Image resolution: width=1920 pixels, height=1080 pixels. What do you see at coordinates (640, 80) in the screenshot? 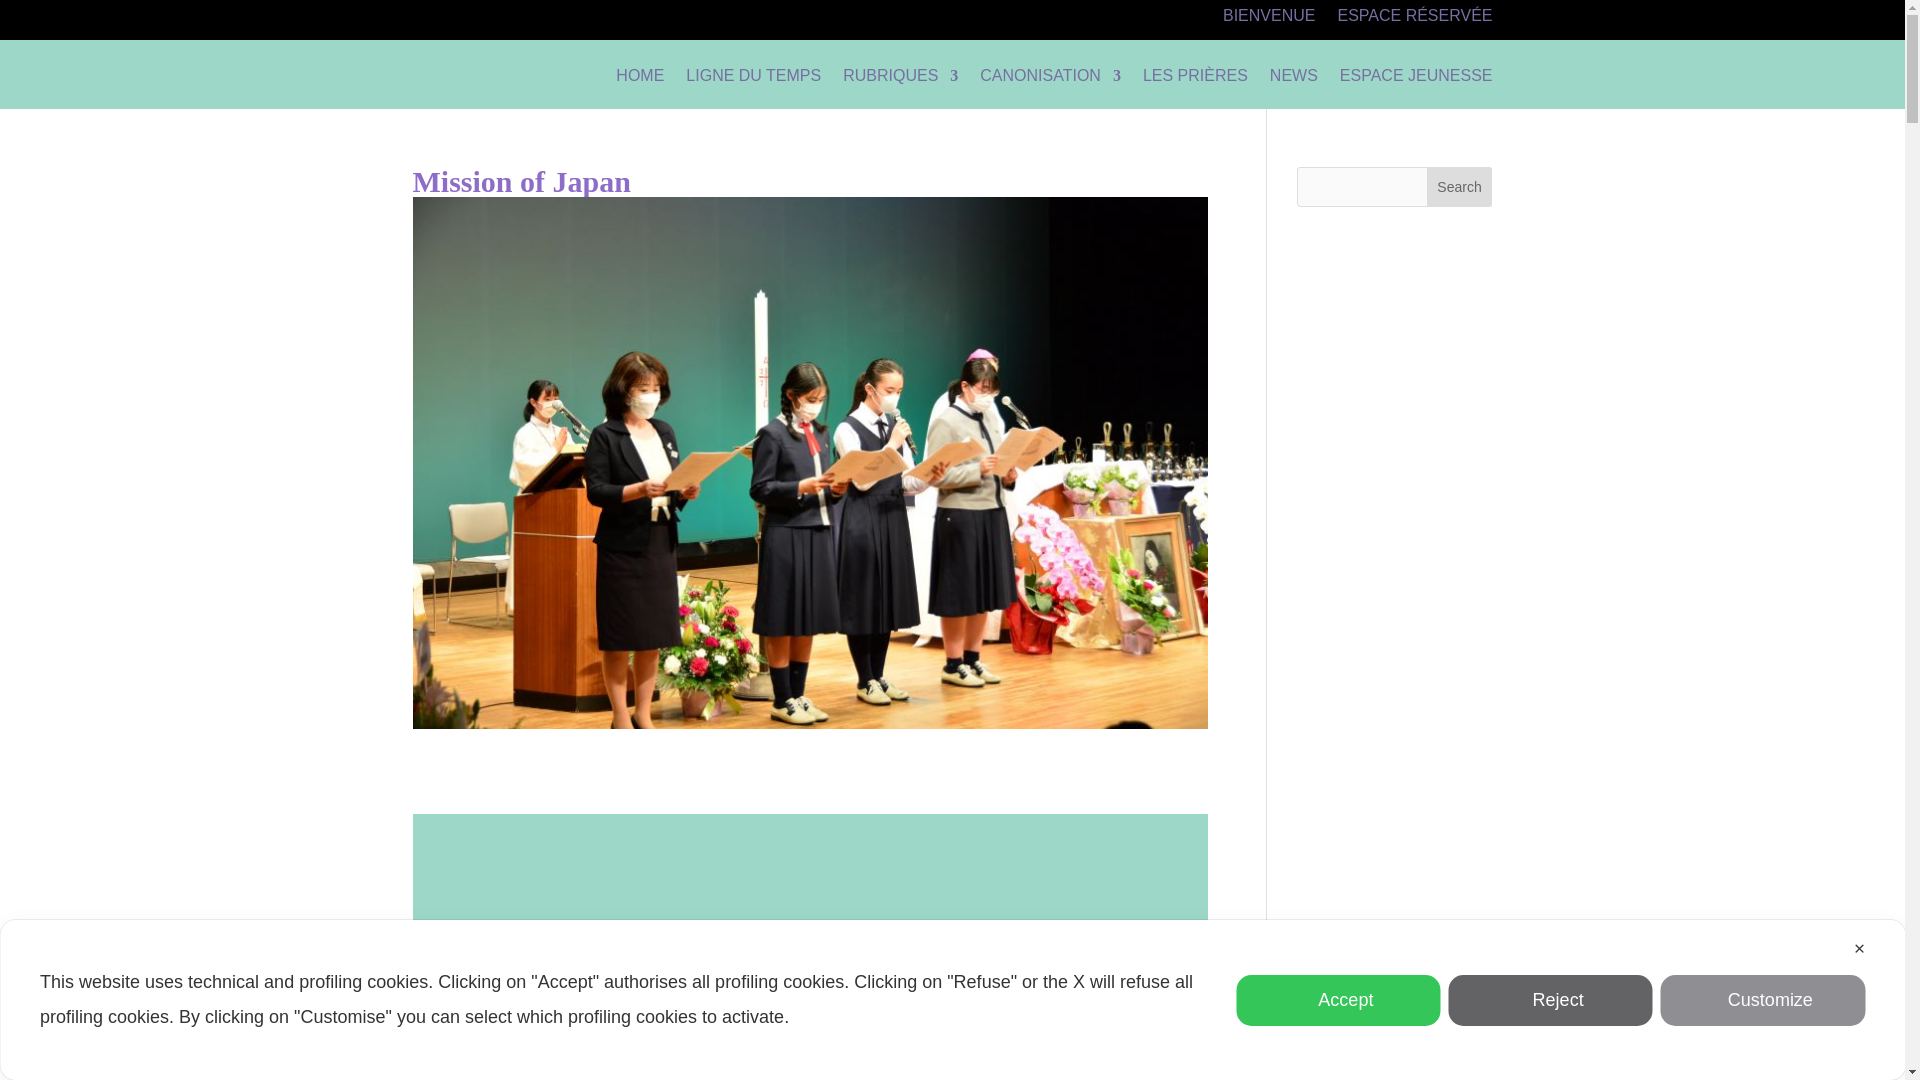
I see `HOME` at bounding box center [640, 80].